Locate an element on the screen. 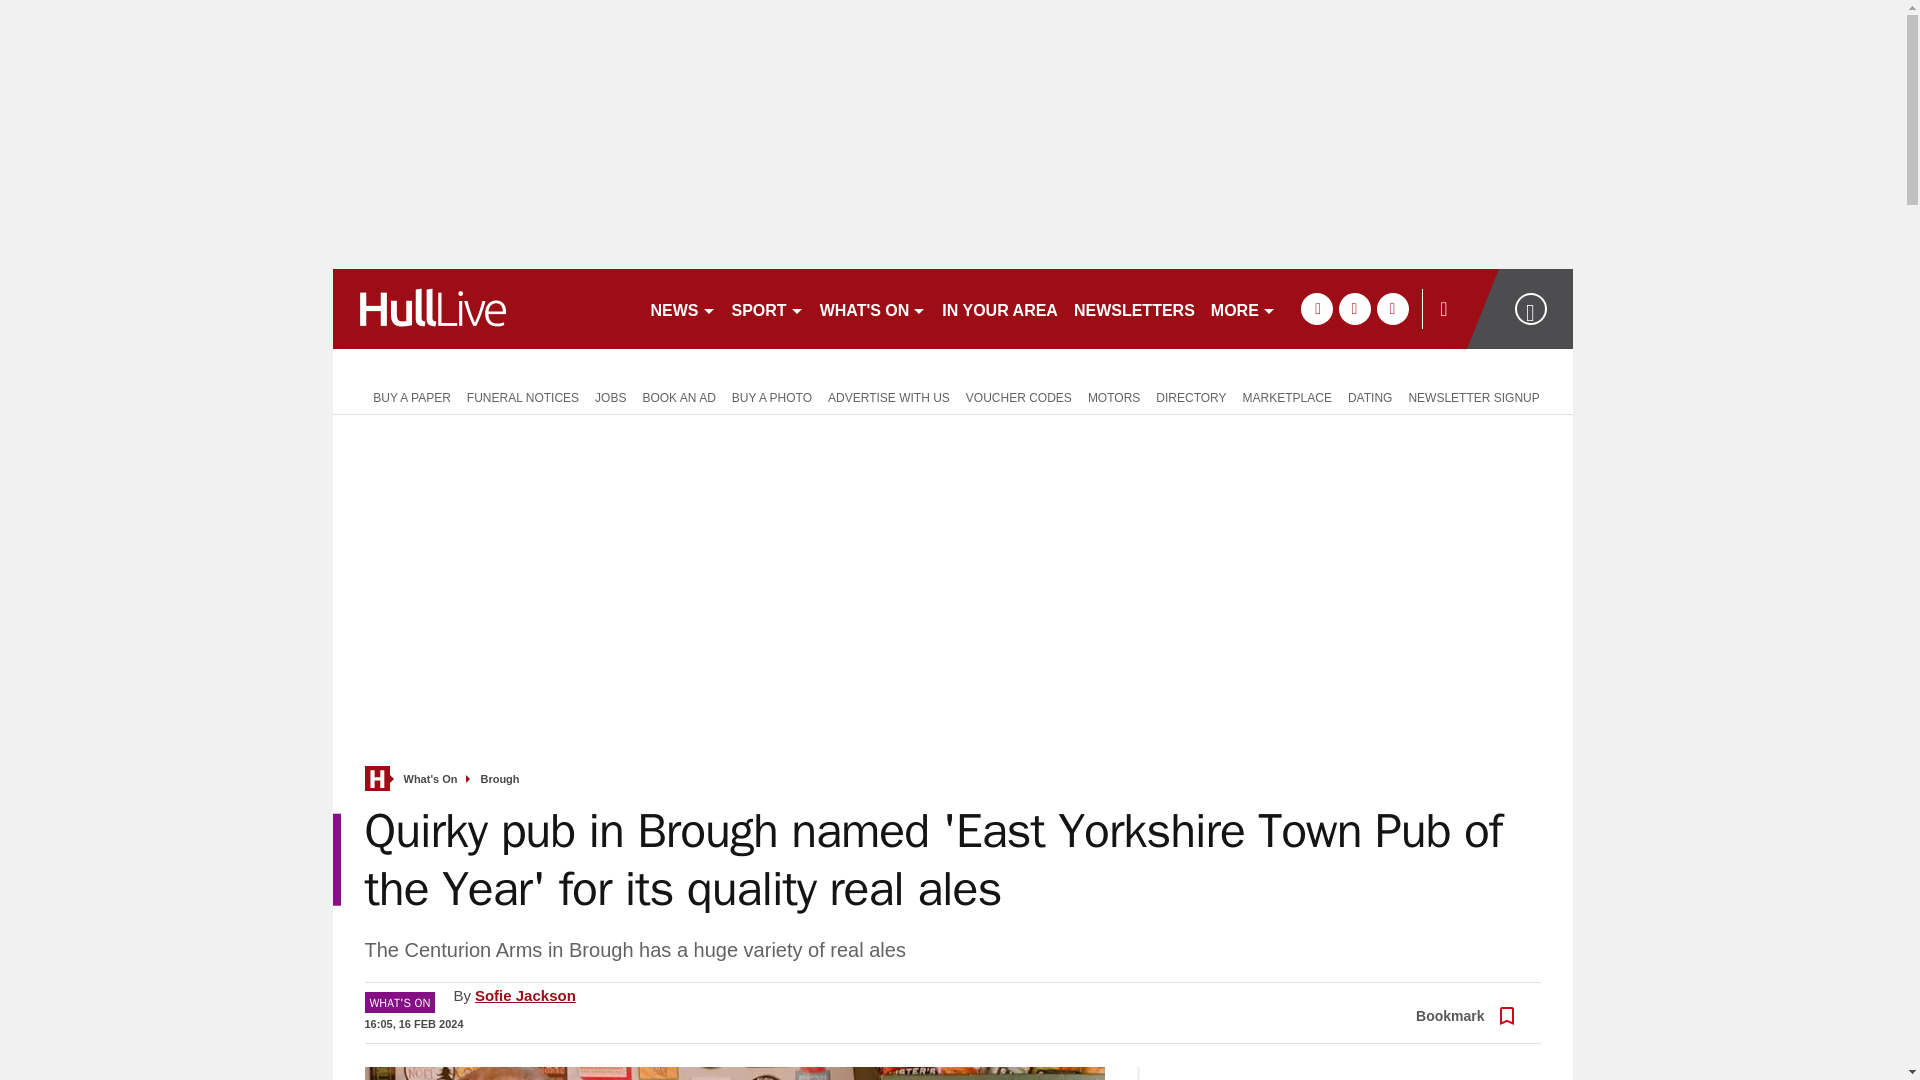  MORE is located at coordinates (1244, 308).